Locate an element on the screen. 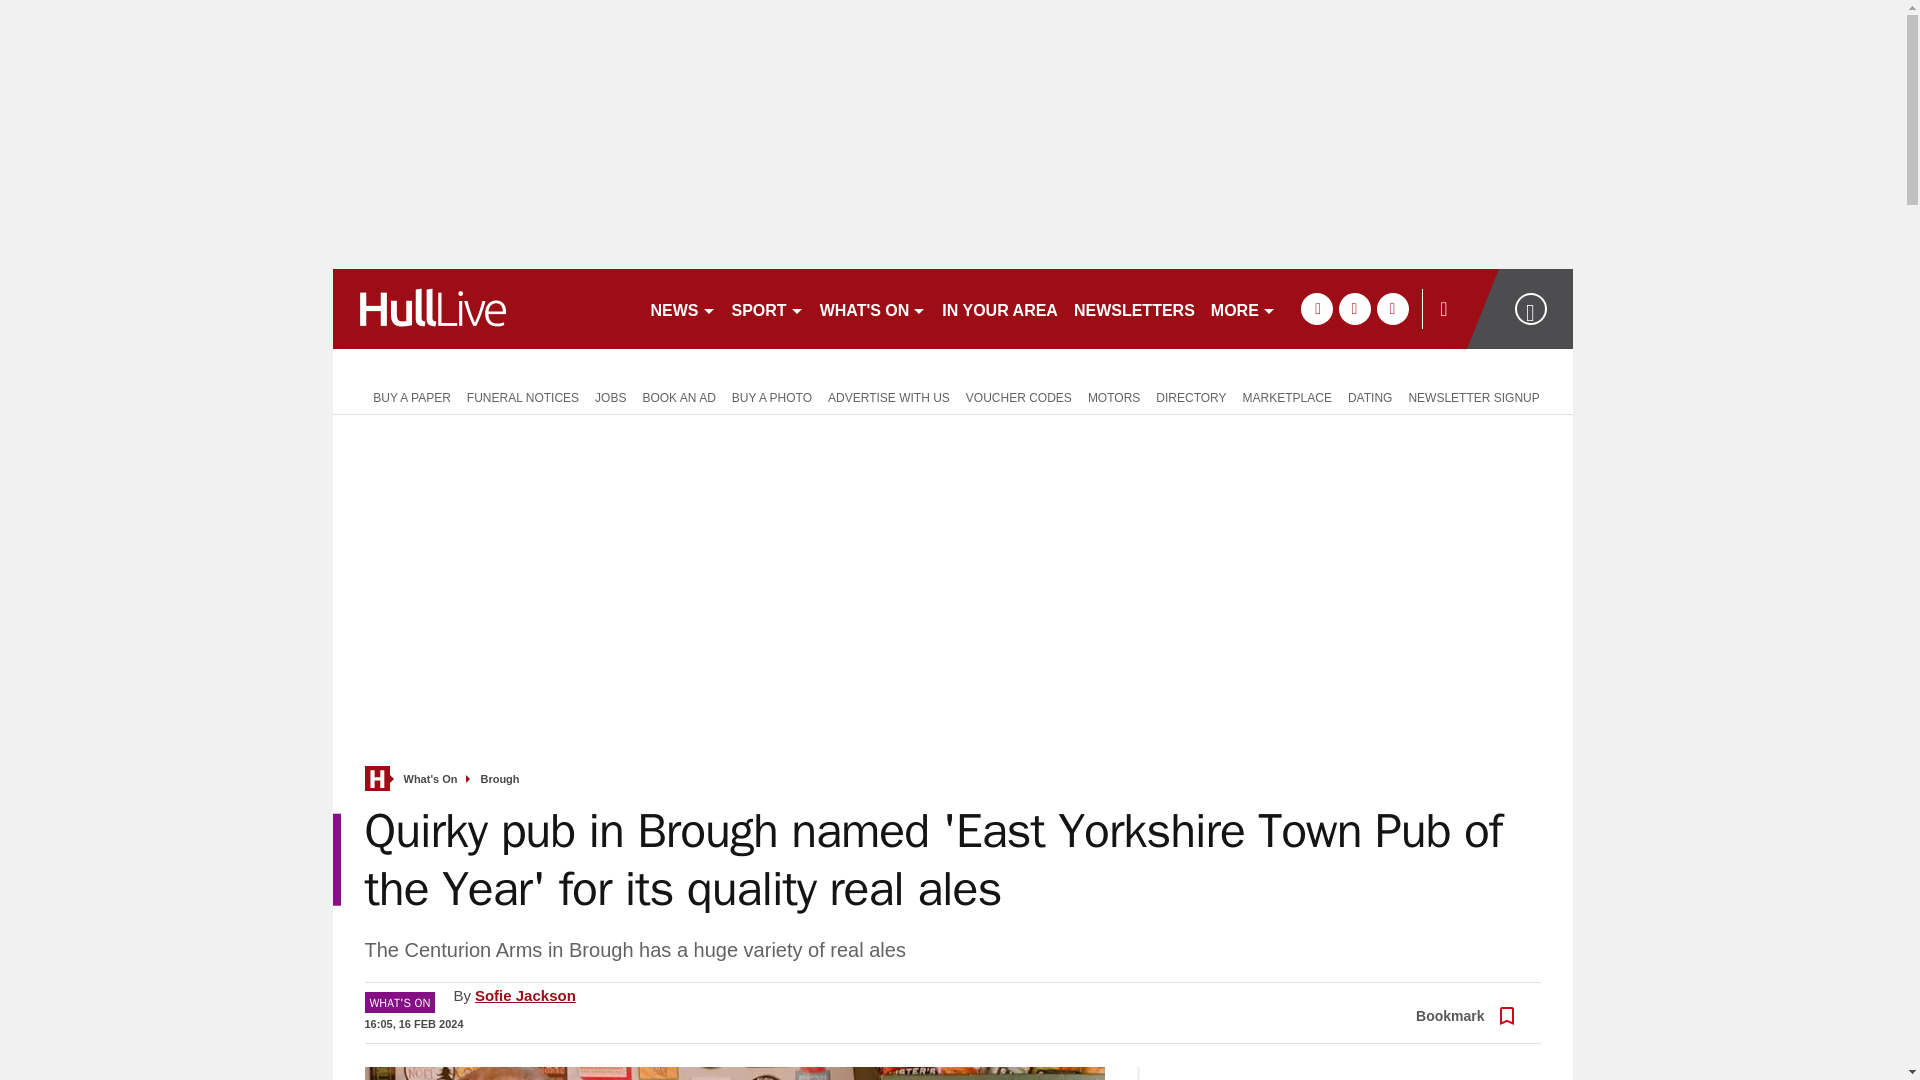  MORE is located at coordinates (1244, 308).